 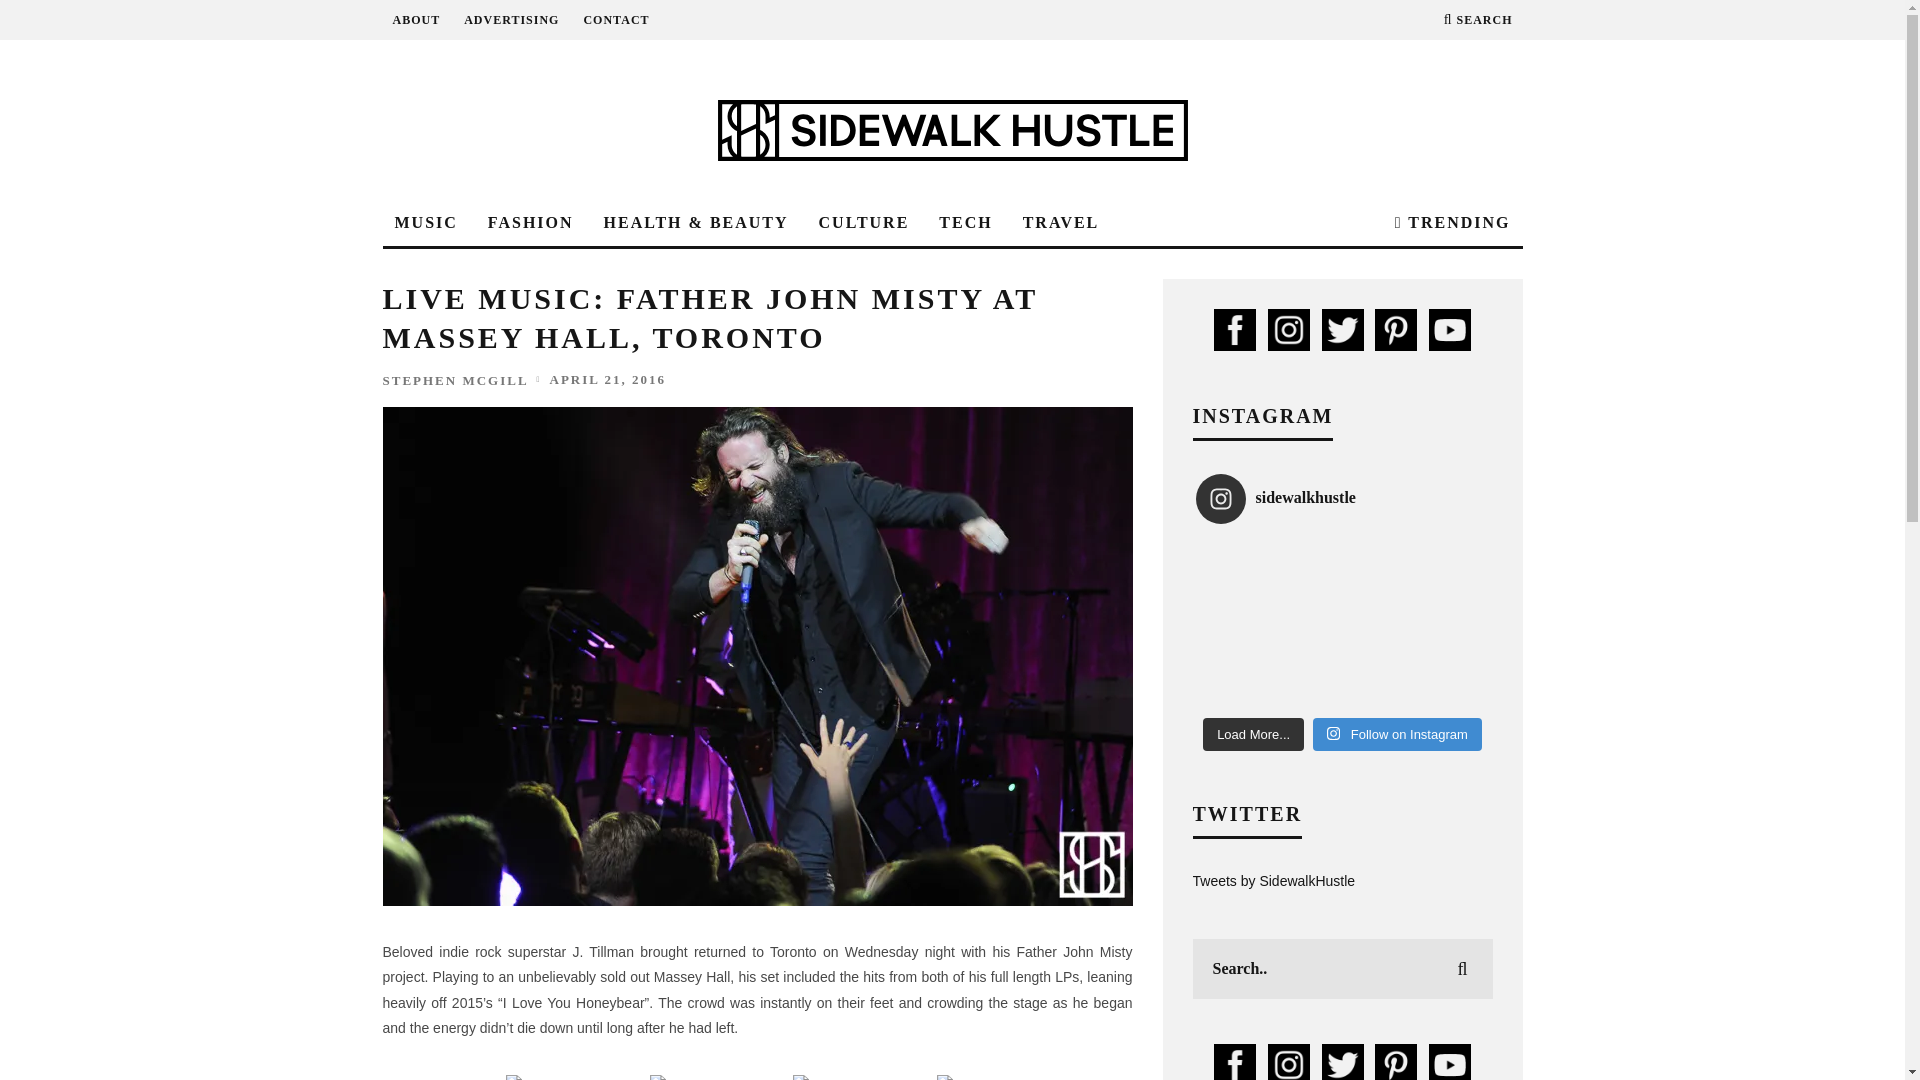 What do you see at coordinates (616, 20) in the screenshot?
I see `CONTACT` at bounding box center [616, 20].